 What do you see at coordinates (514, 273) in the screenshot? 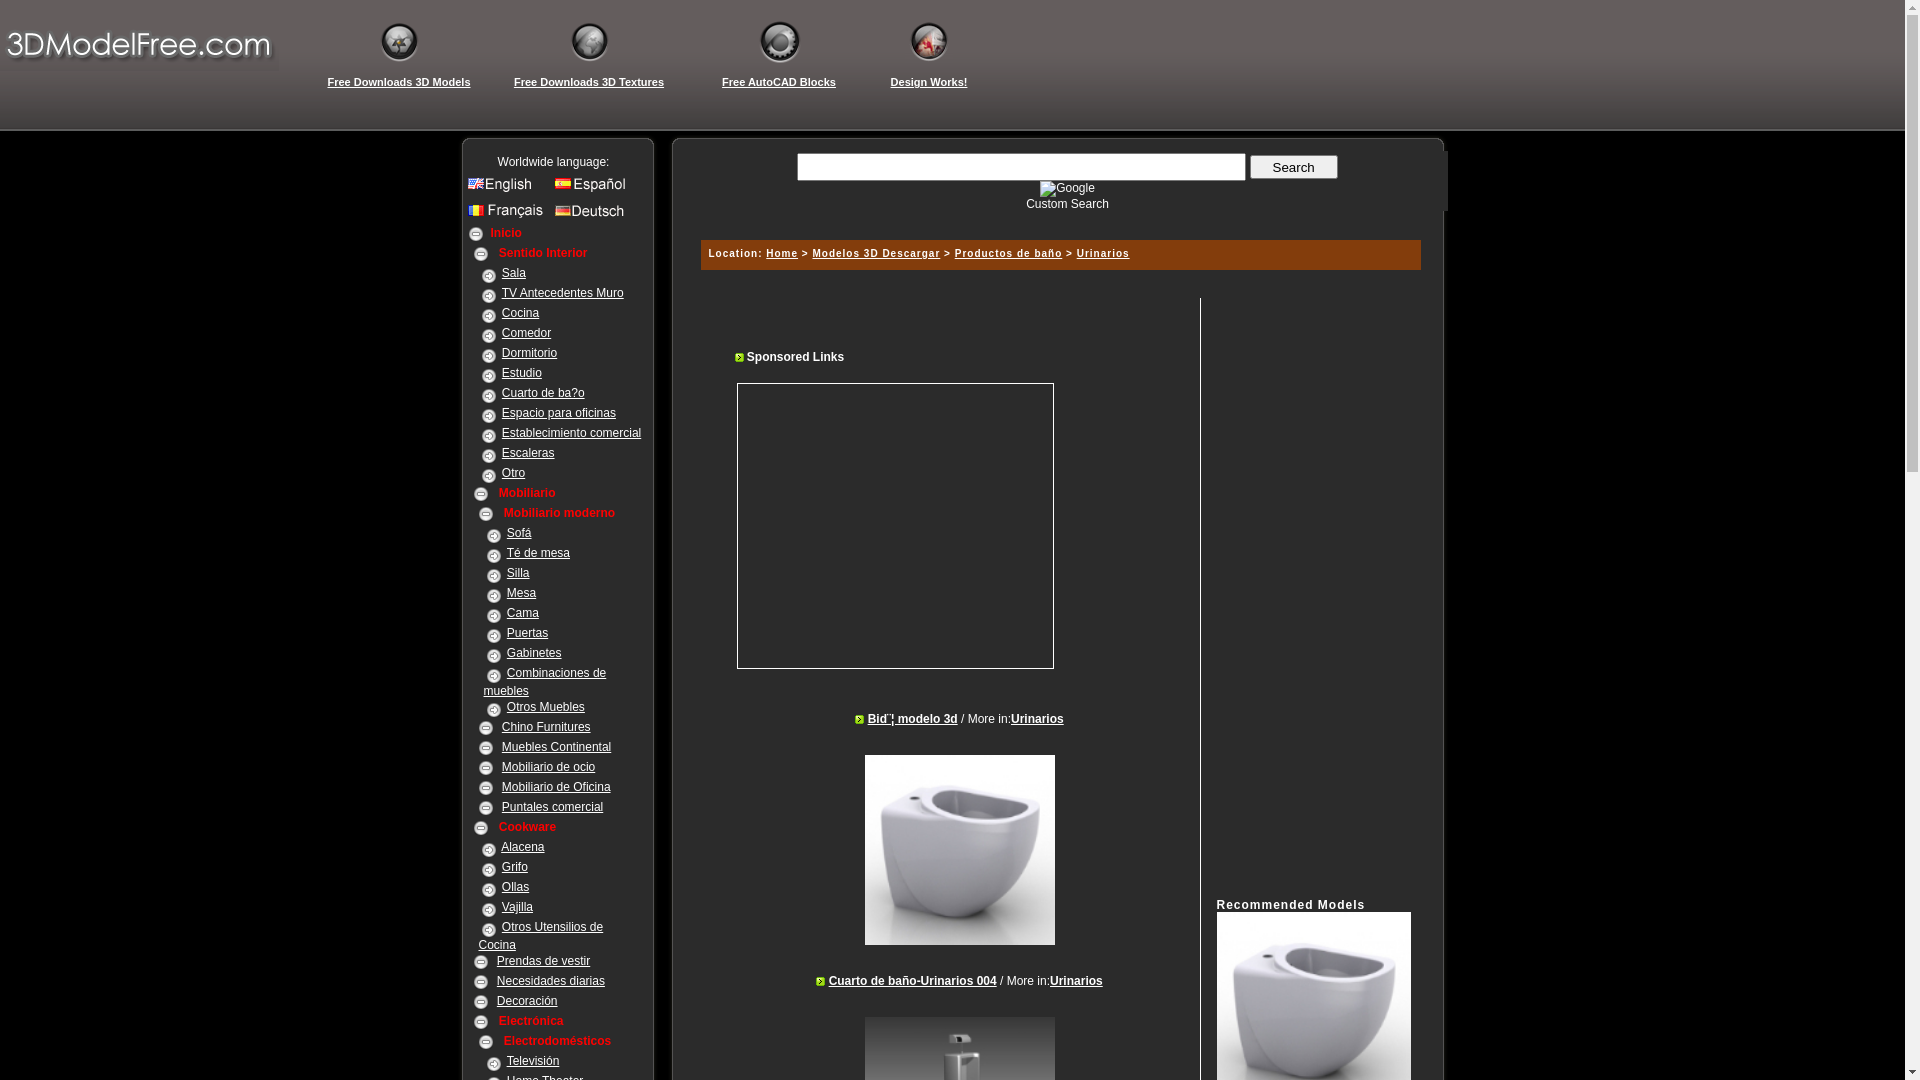
I see `Sala` at bounding box center [514, 273].